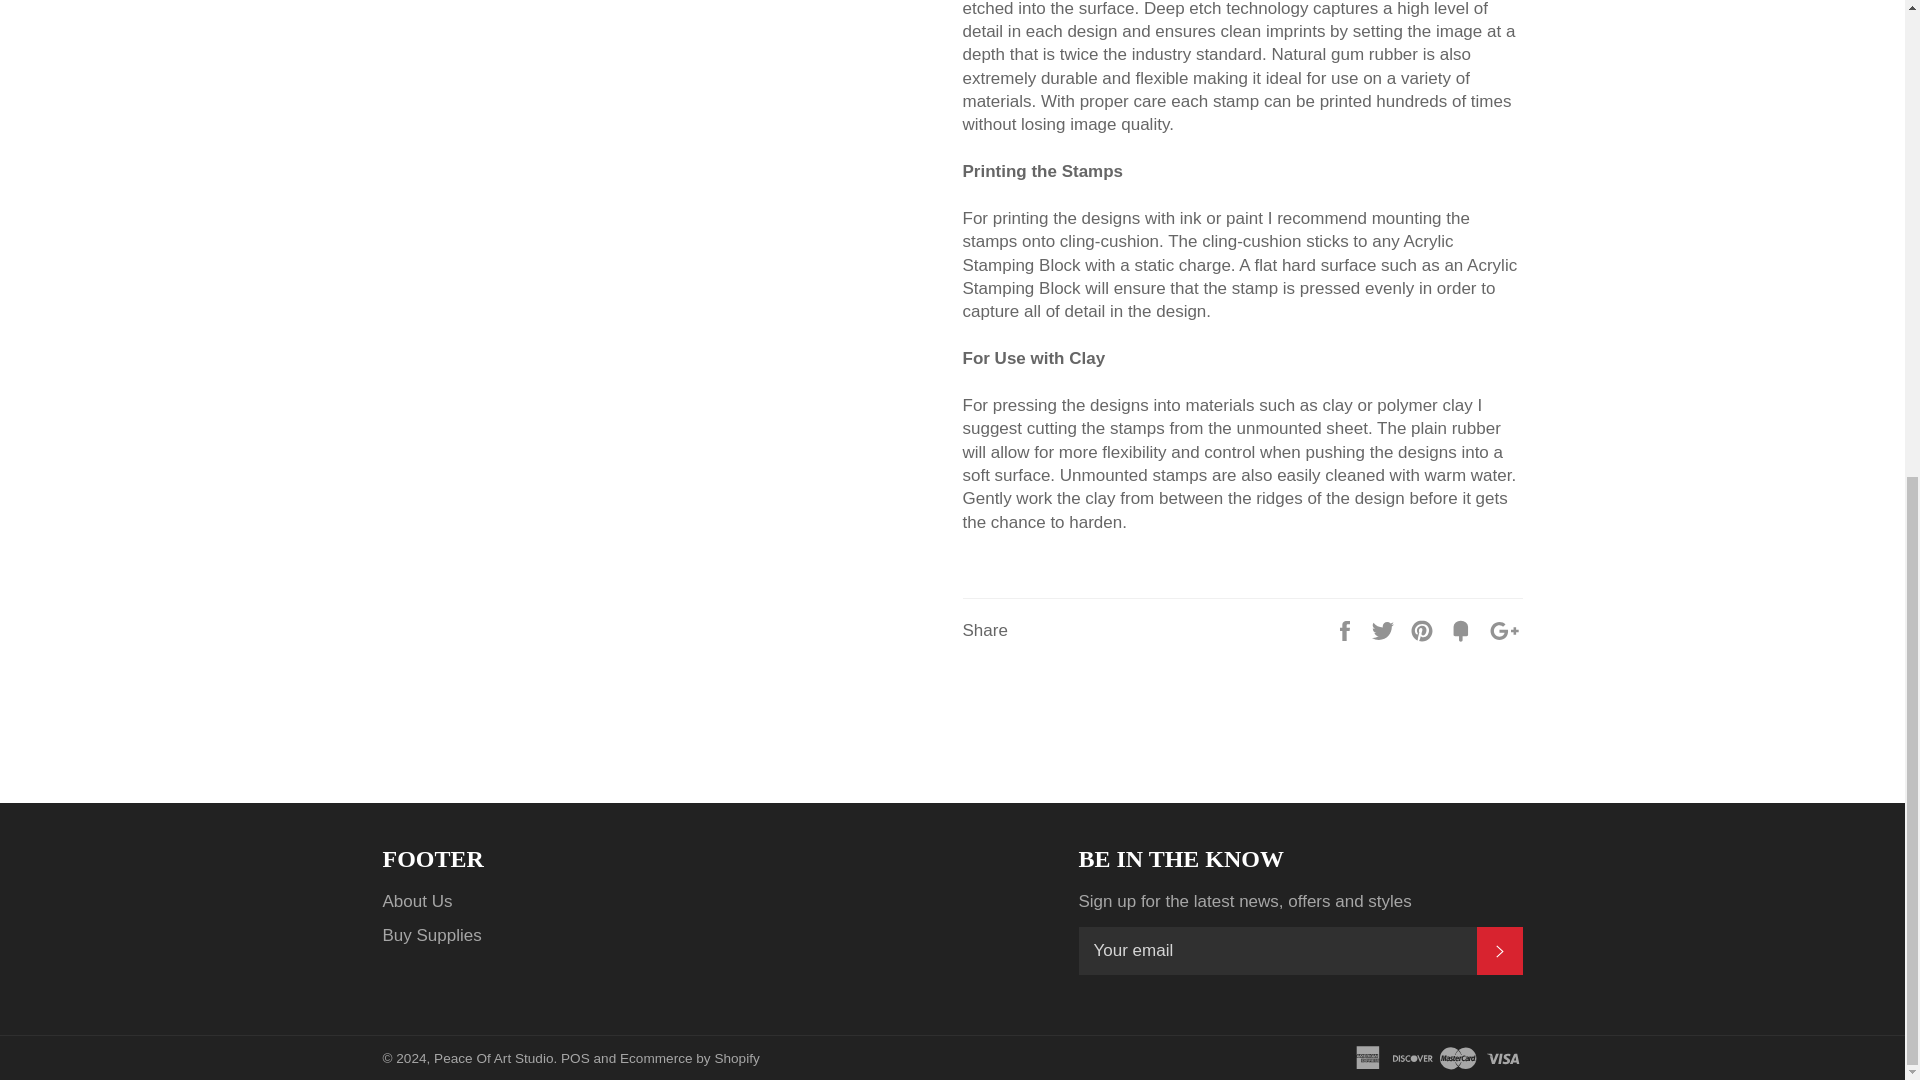 The image size is (1920, 1080). Describe the element at coordinates (1464, 630) in the screenshot. I see `Fancy` at that location.